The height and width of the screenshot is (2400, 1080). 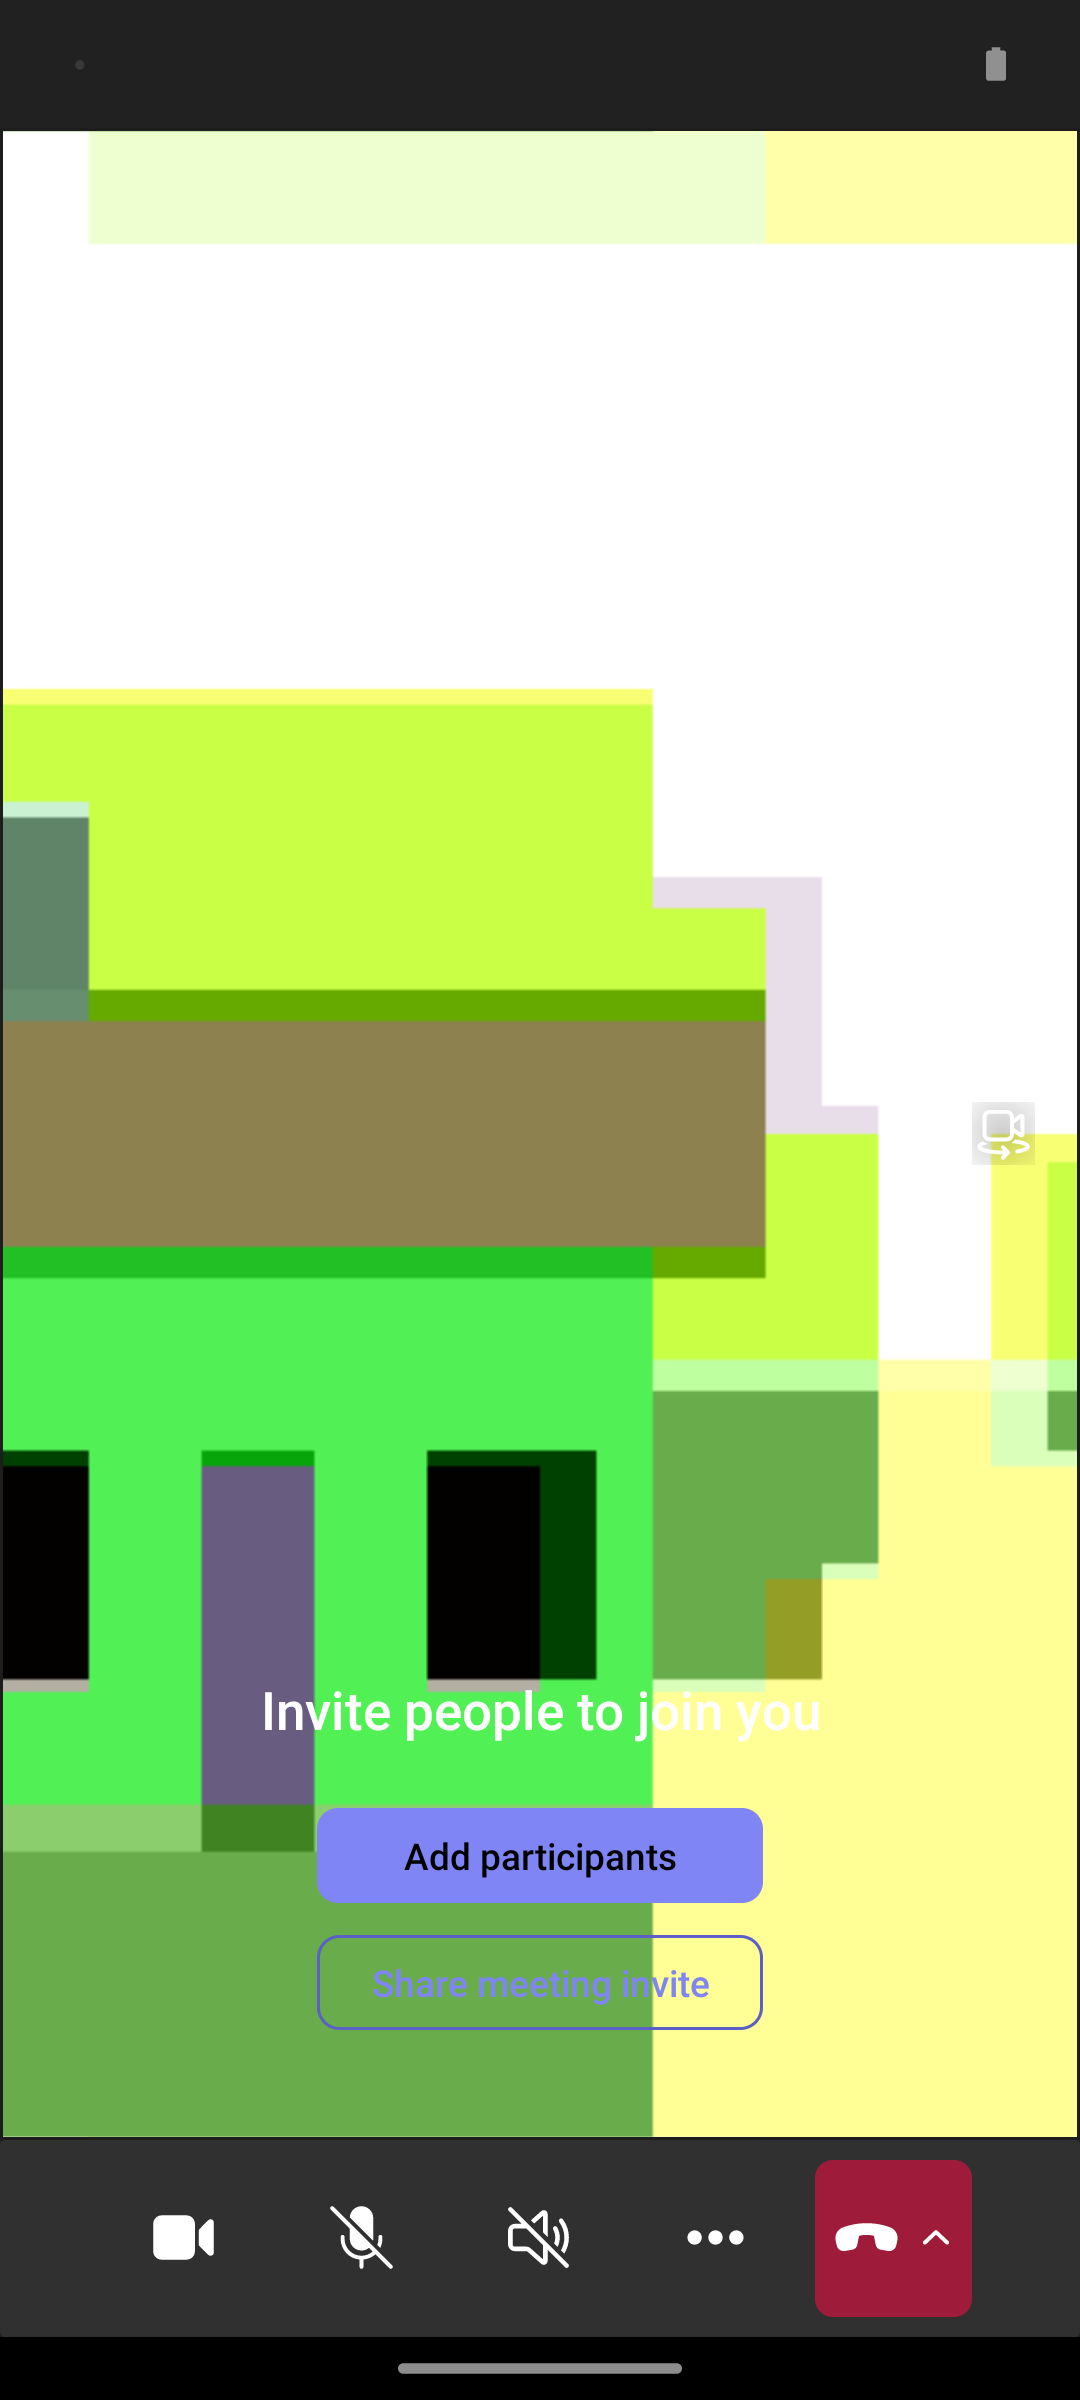 I want to click on Add participants, so click(x=540, y=1855).